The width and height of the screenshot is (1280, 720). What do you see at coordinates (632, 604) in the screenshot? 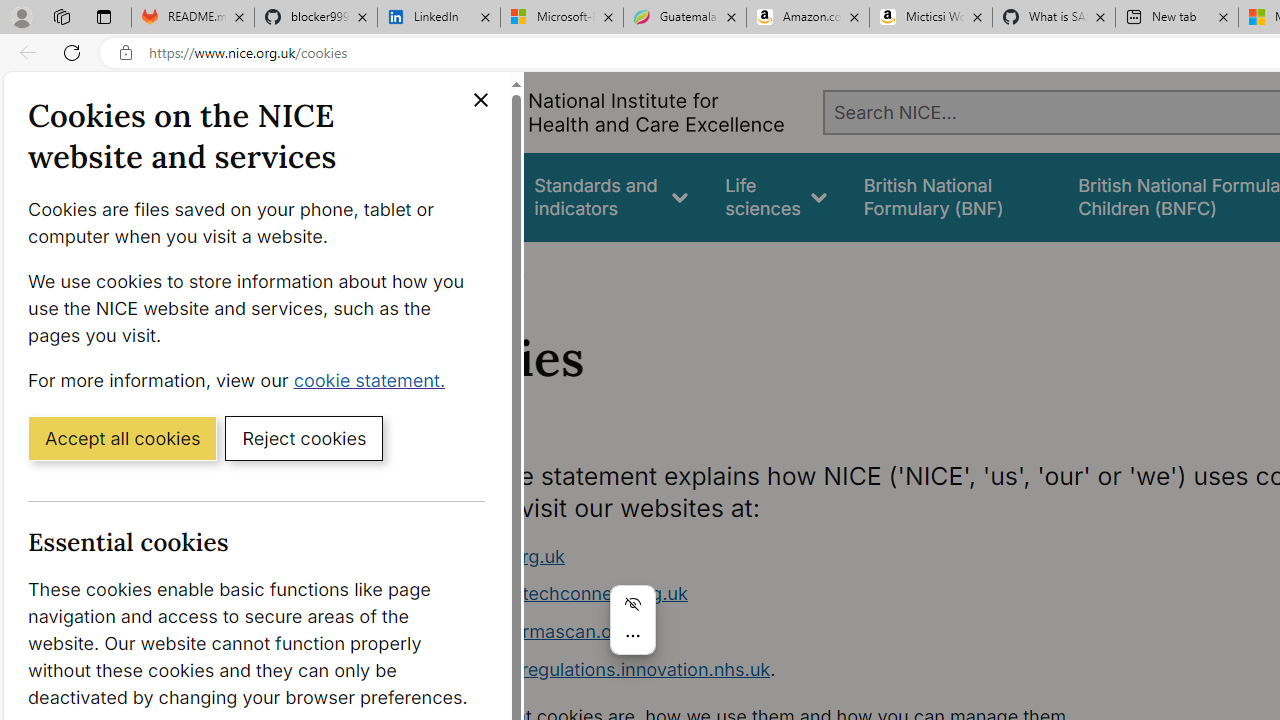
I see `Hide menu` at bounding box center [632, 604].